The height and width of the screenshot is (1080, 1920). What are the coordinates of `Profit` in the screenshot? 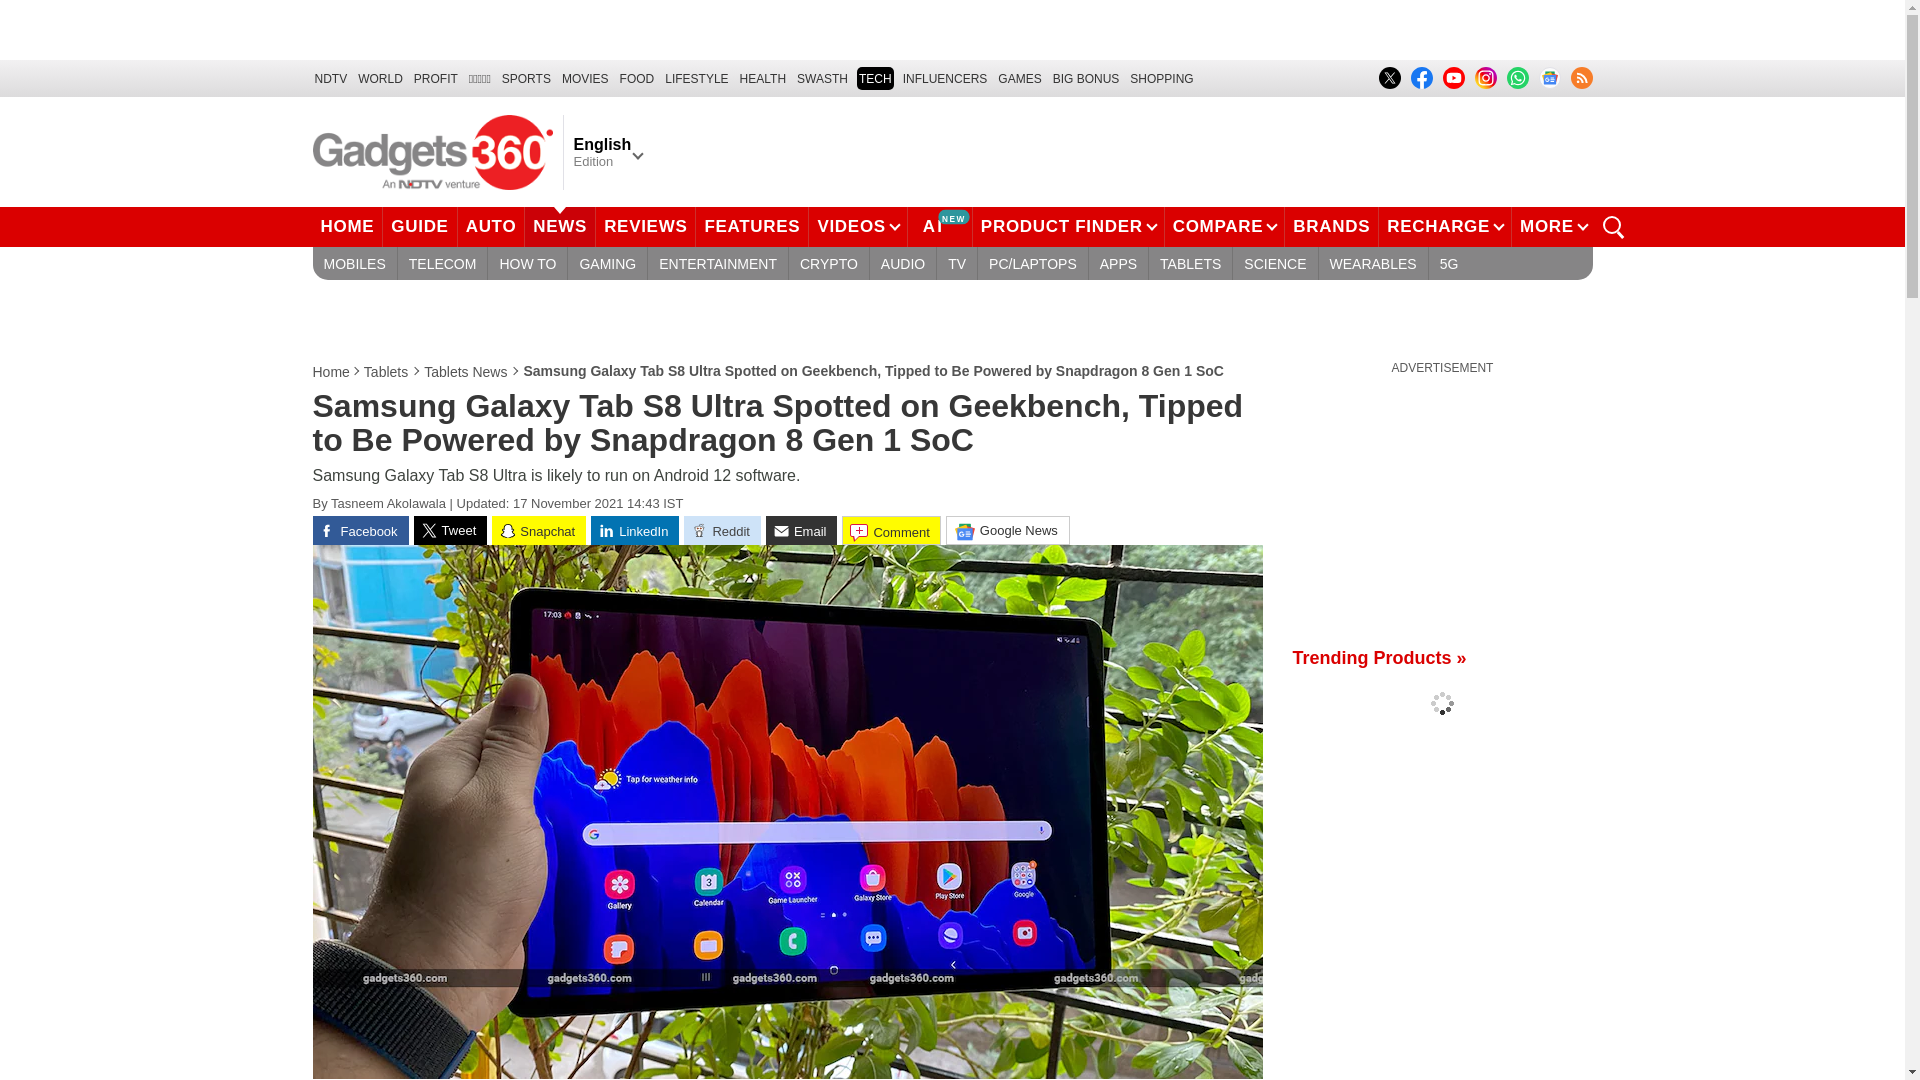 It's located at (436, 78).